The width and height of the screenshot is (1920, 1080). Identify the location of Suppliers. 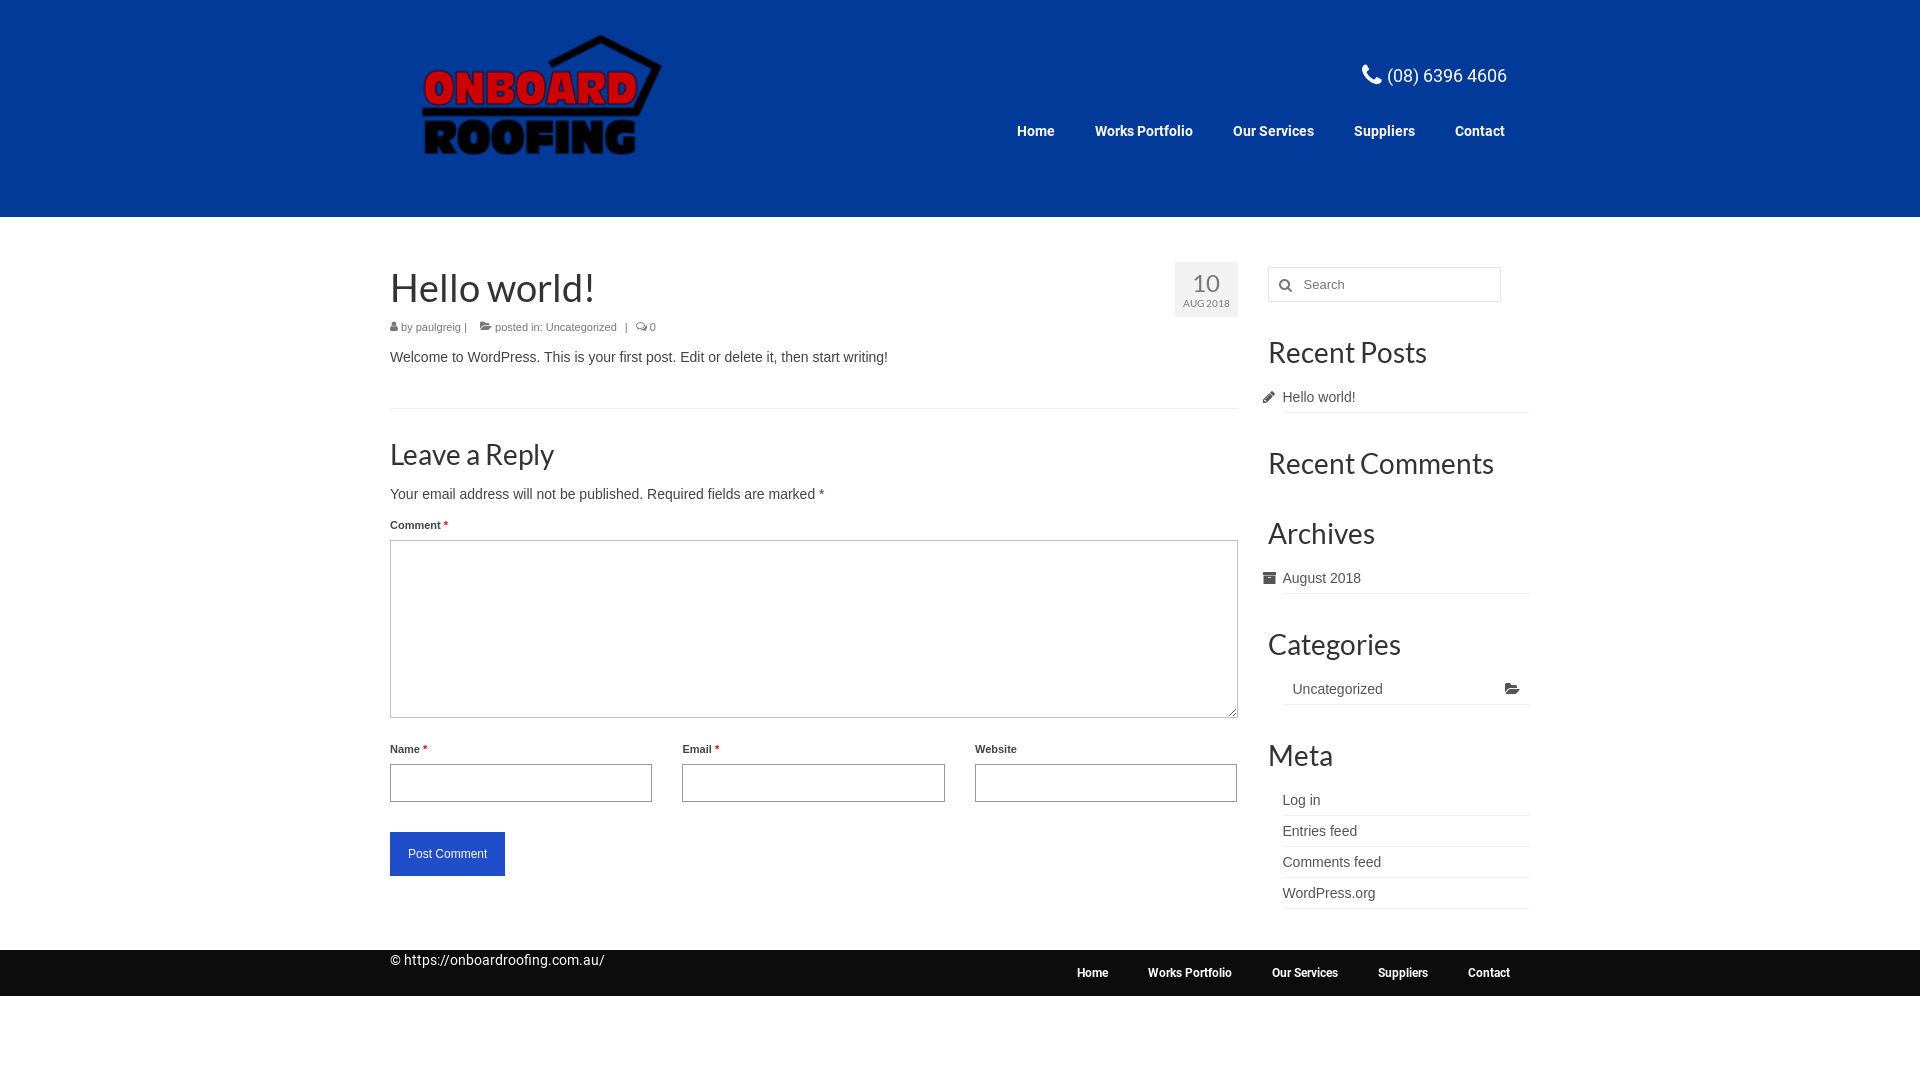
(1384, 131).